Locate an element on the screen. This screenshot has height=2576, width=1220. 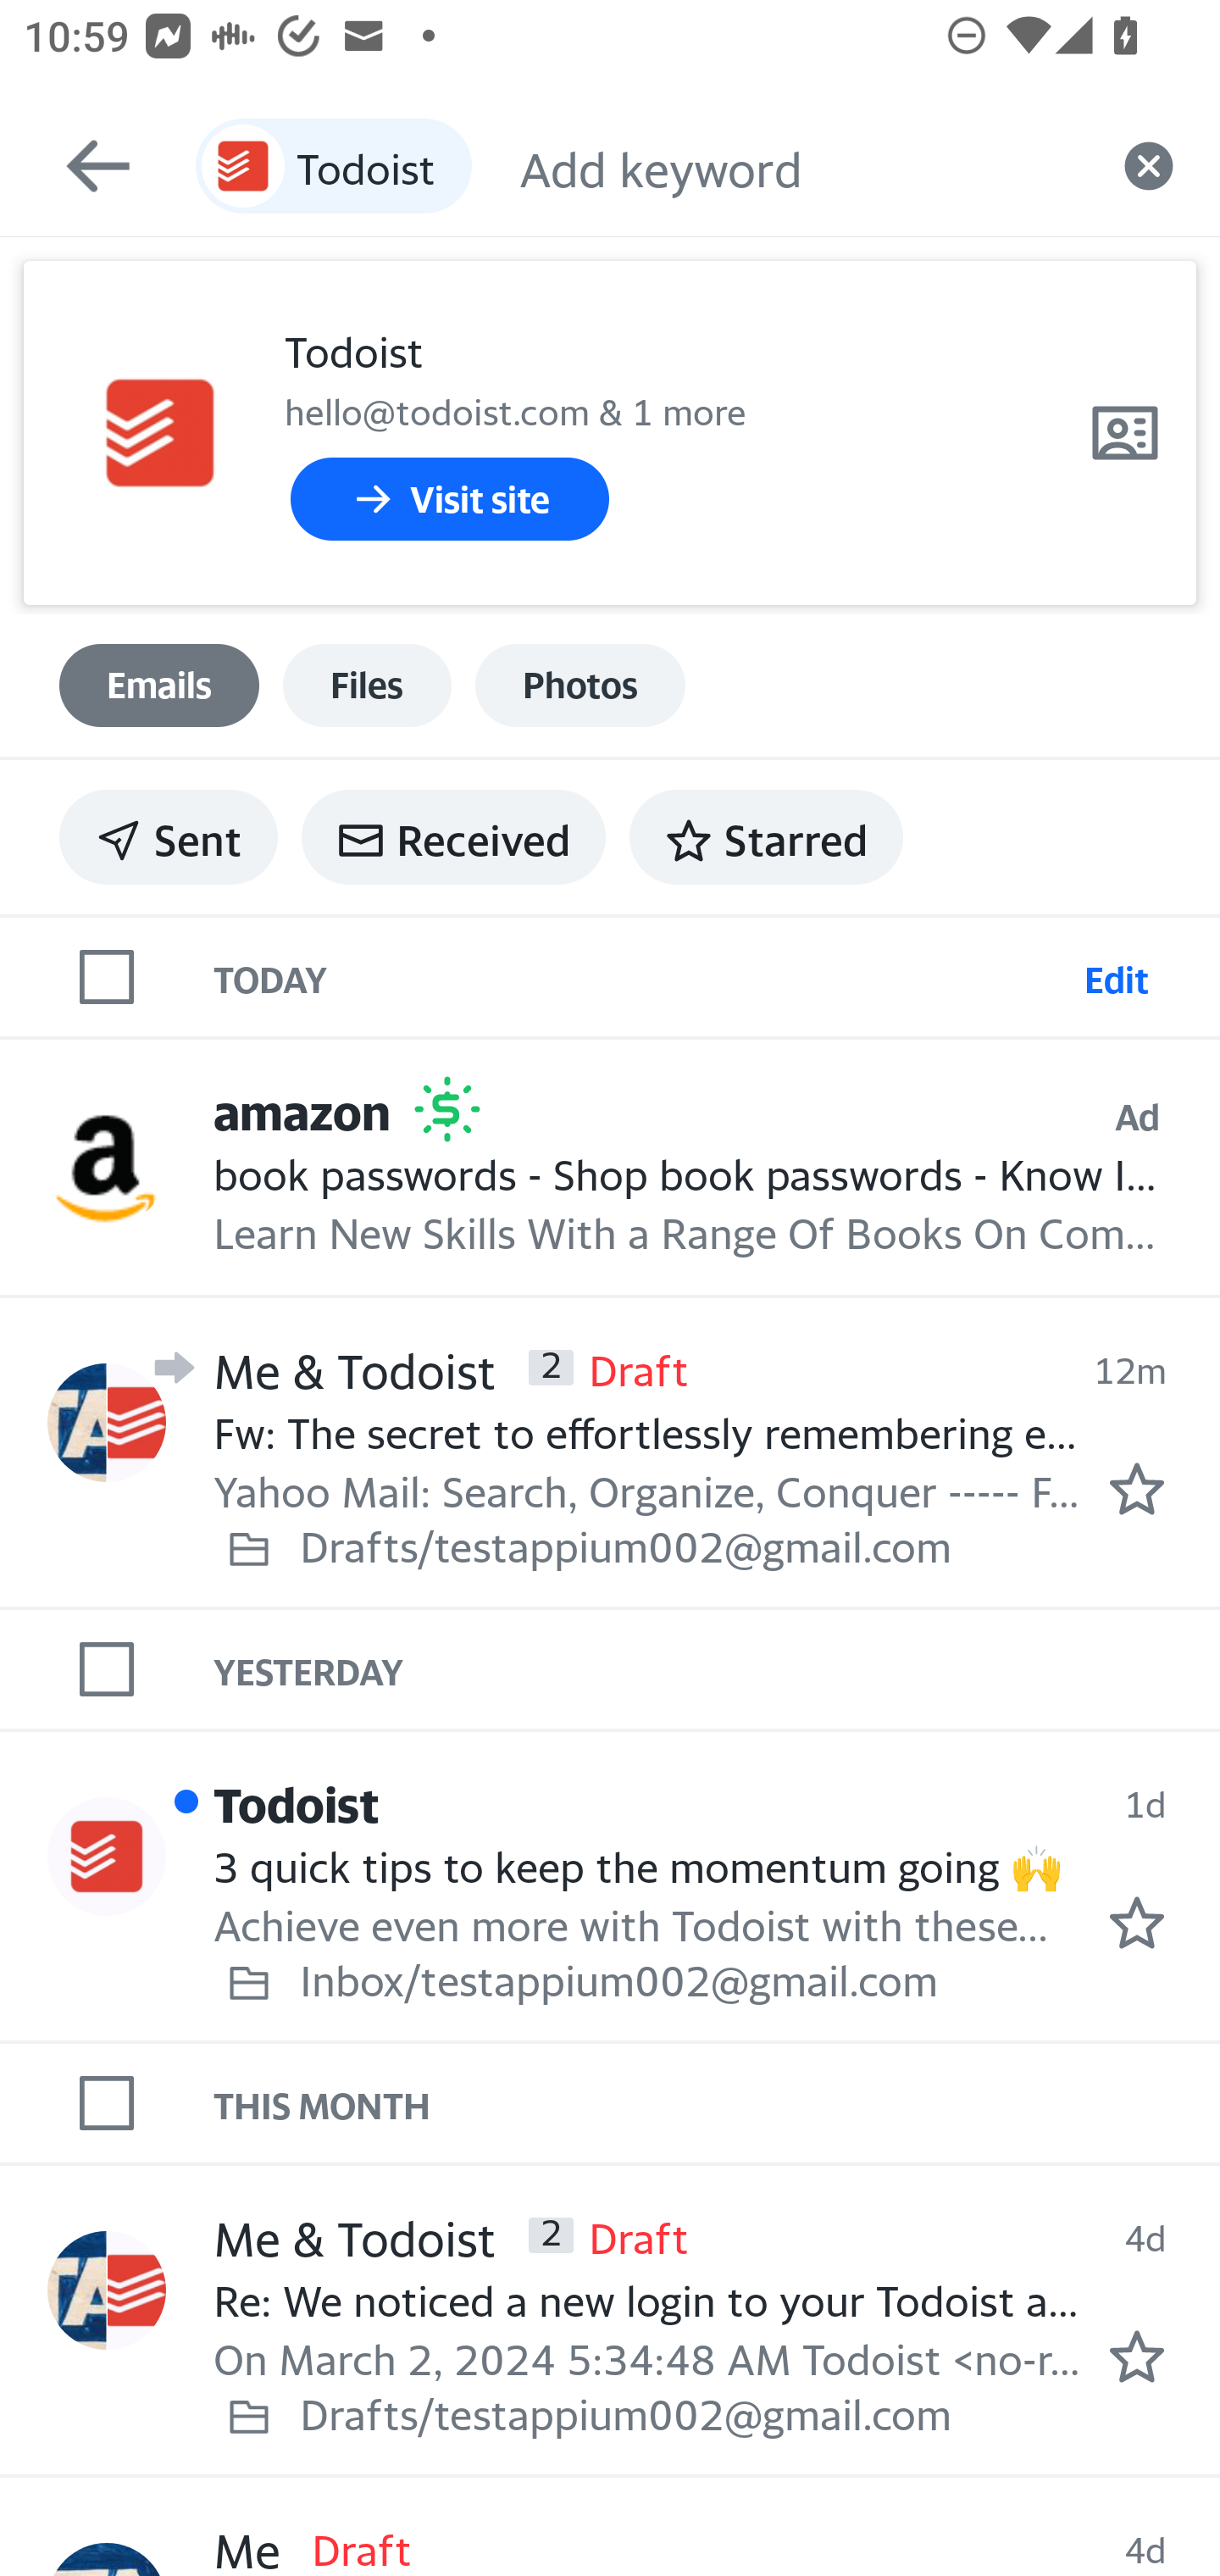
Mark as starred. is located at coordinates (1137, 1487).